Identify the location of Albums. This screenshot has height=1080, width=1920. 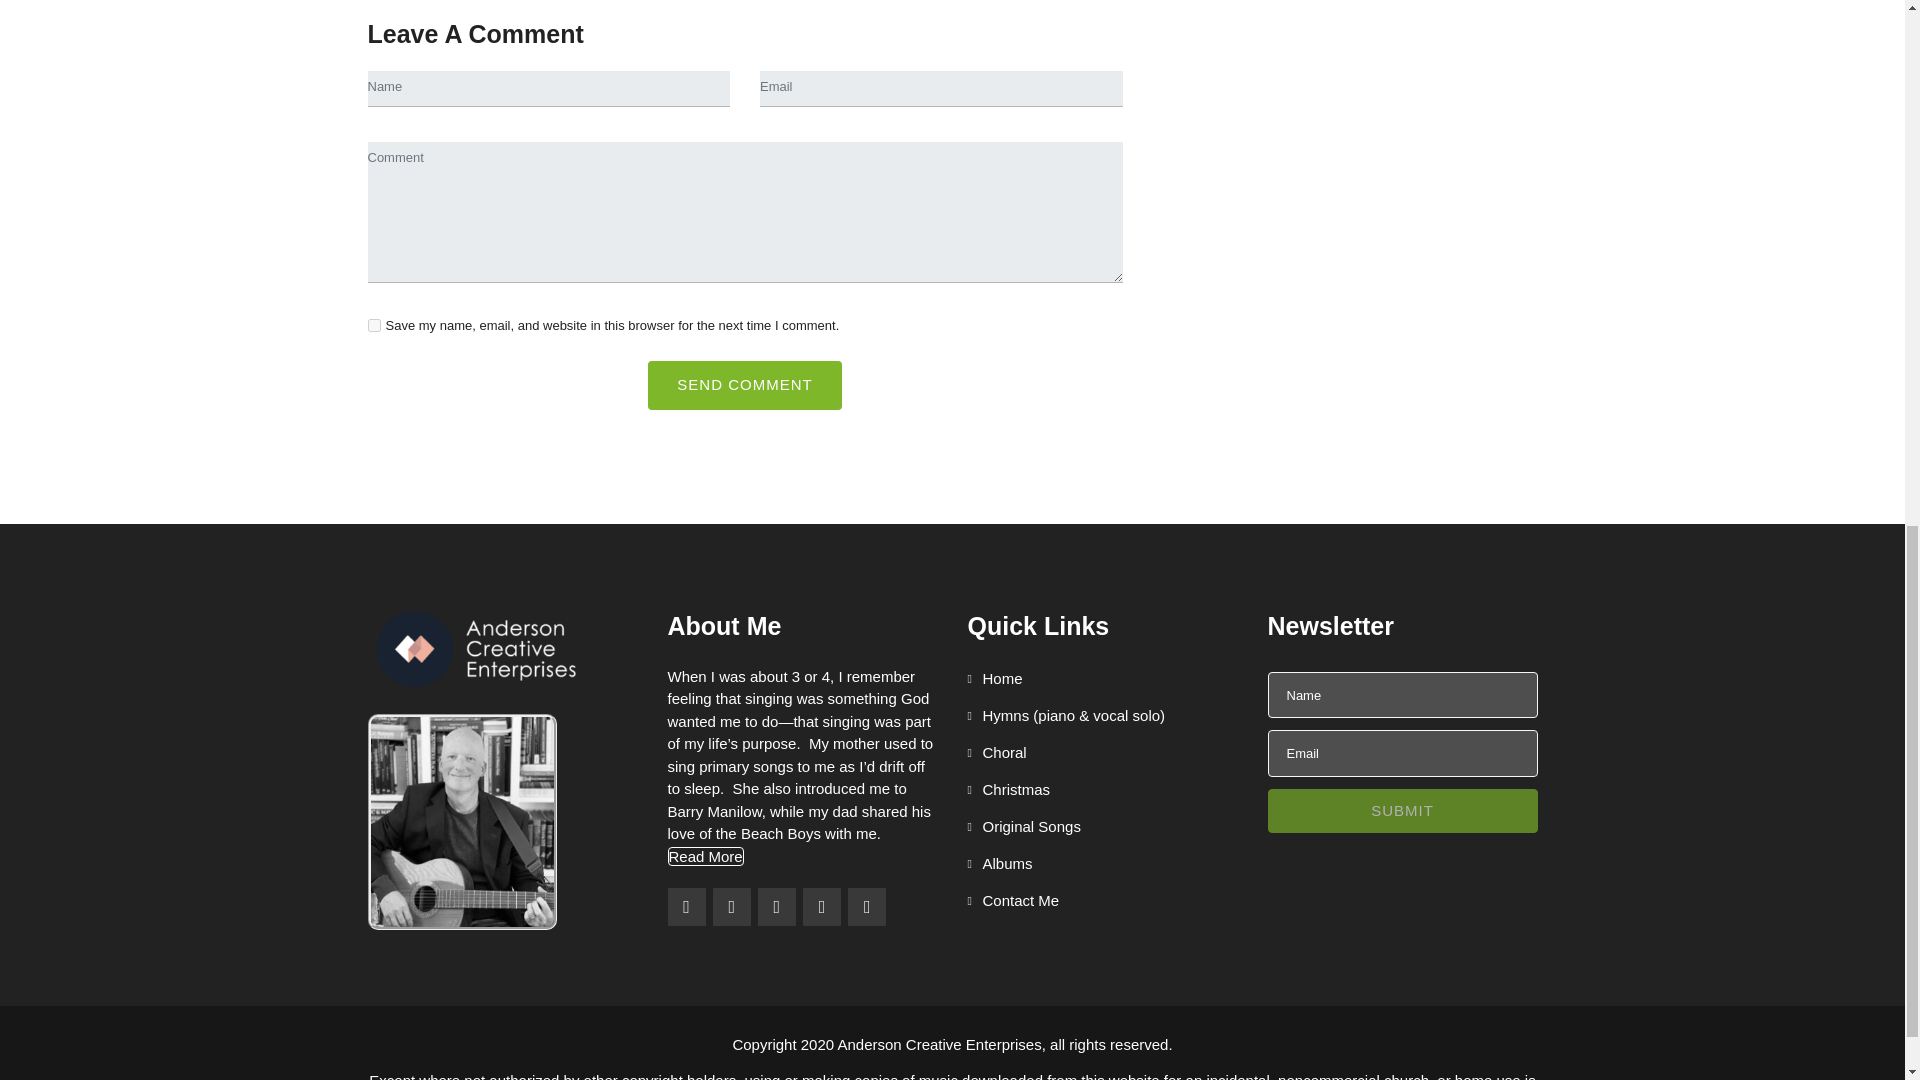
(1000, 864).